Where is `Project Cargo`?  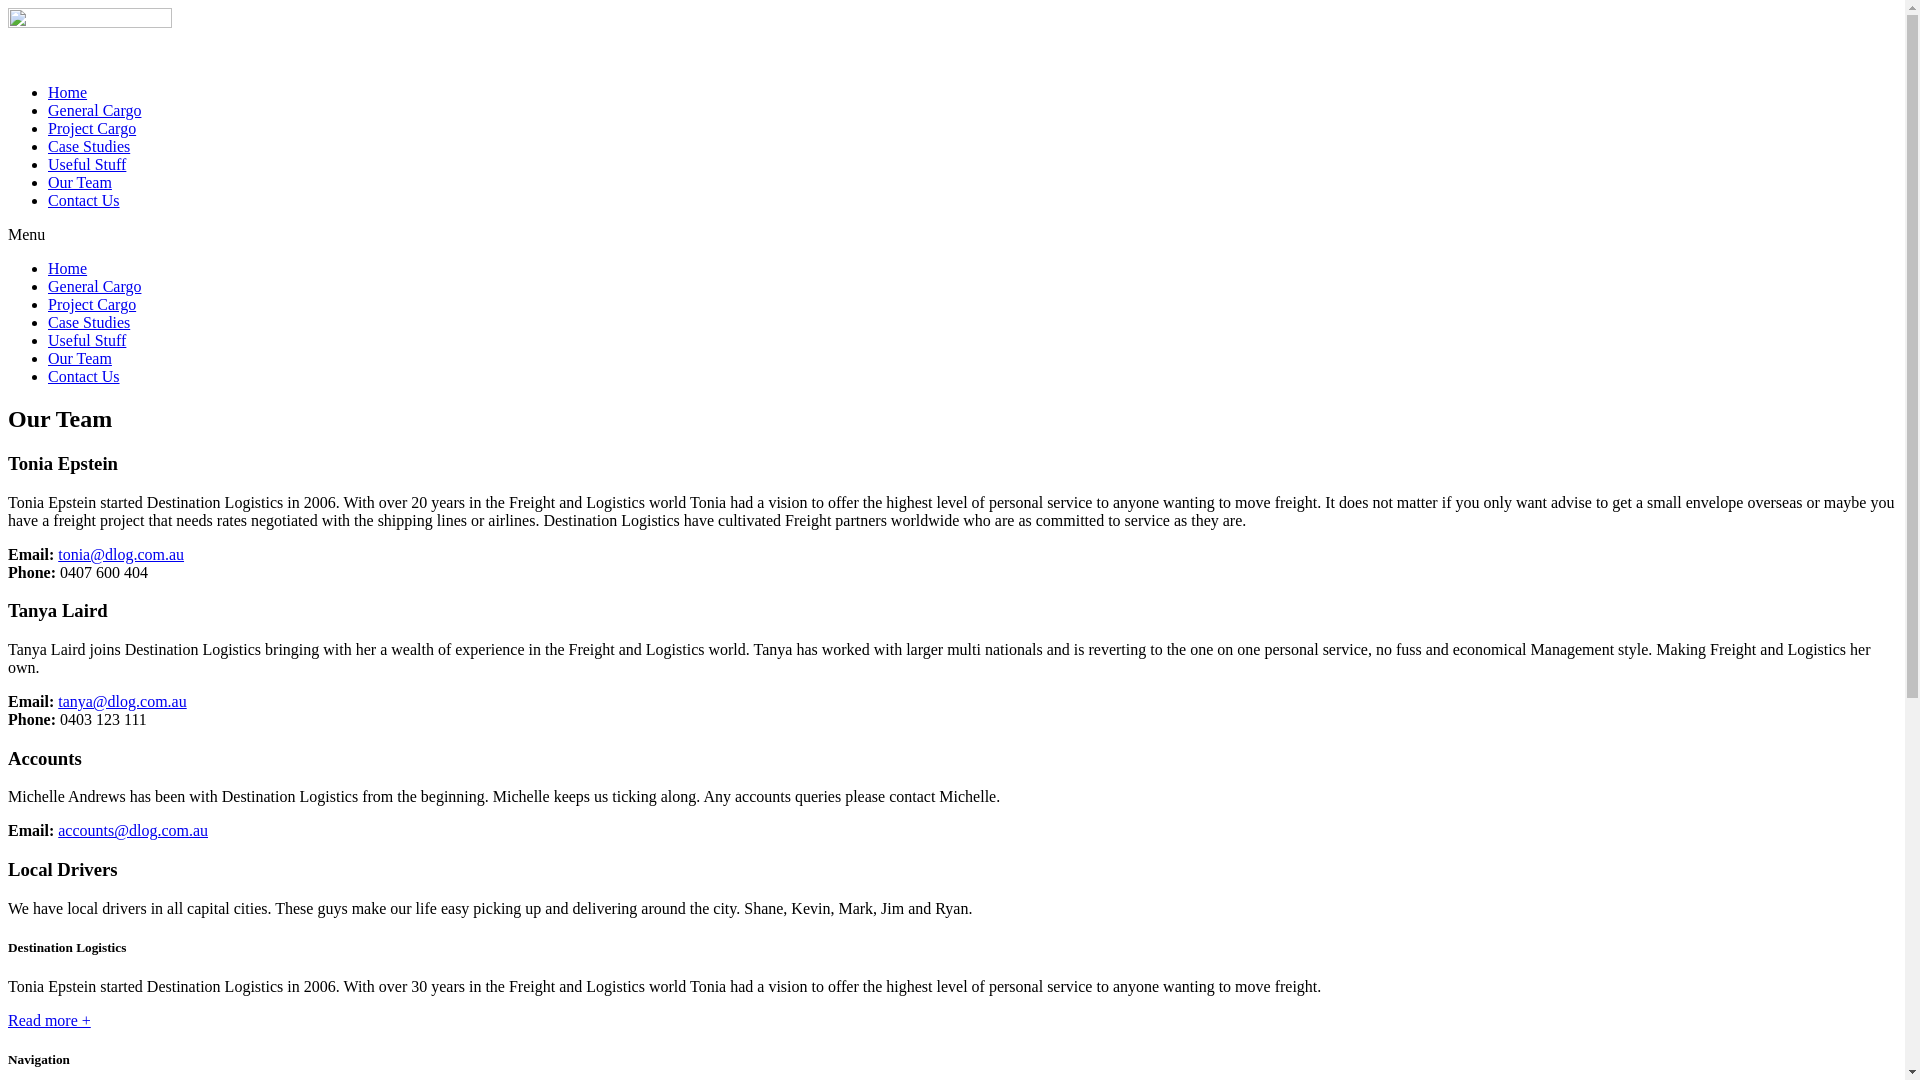
Project Cargo is located at coordinates (92, 128).